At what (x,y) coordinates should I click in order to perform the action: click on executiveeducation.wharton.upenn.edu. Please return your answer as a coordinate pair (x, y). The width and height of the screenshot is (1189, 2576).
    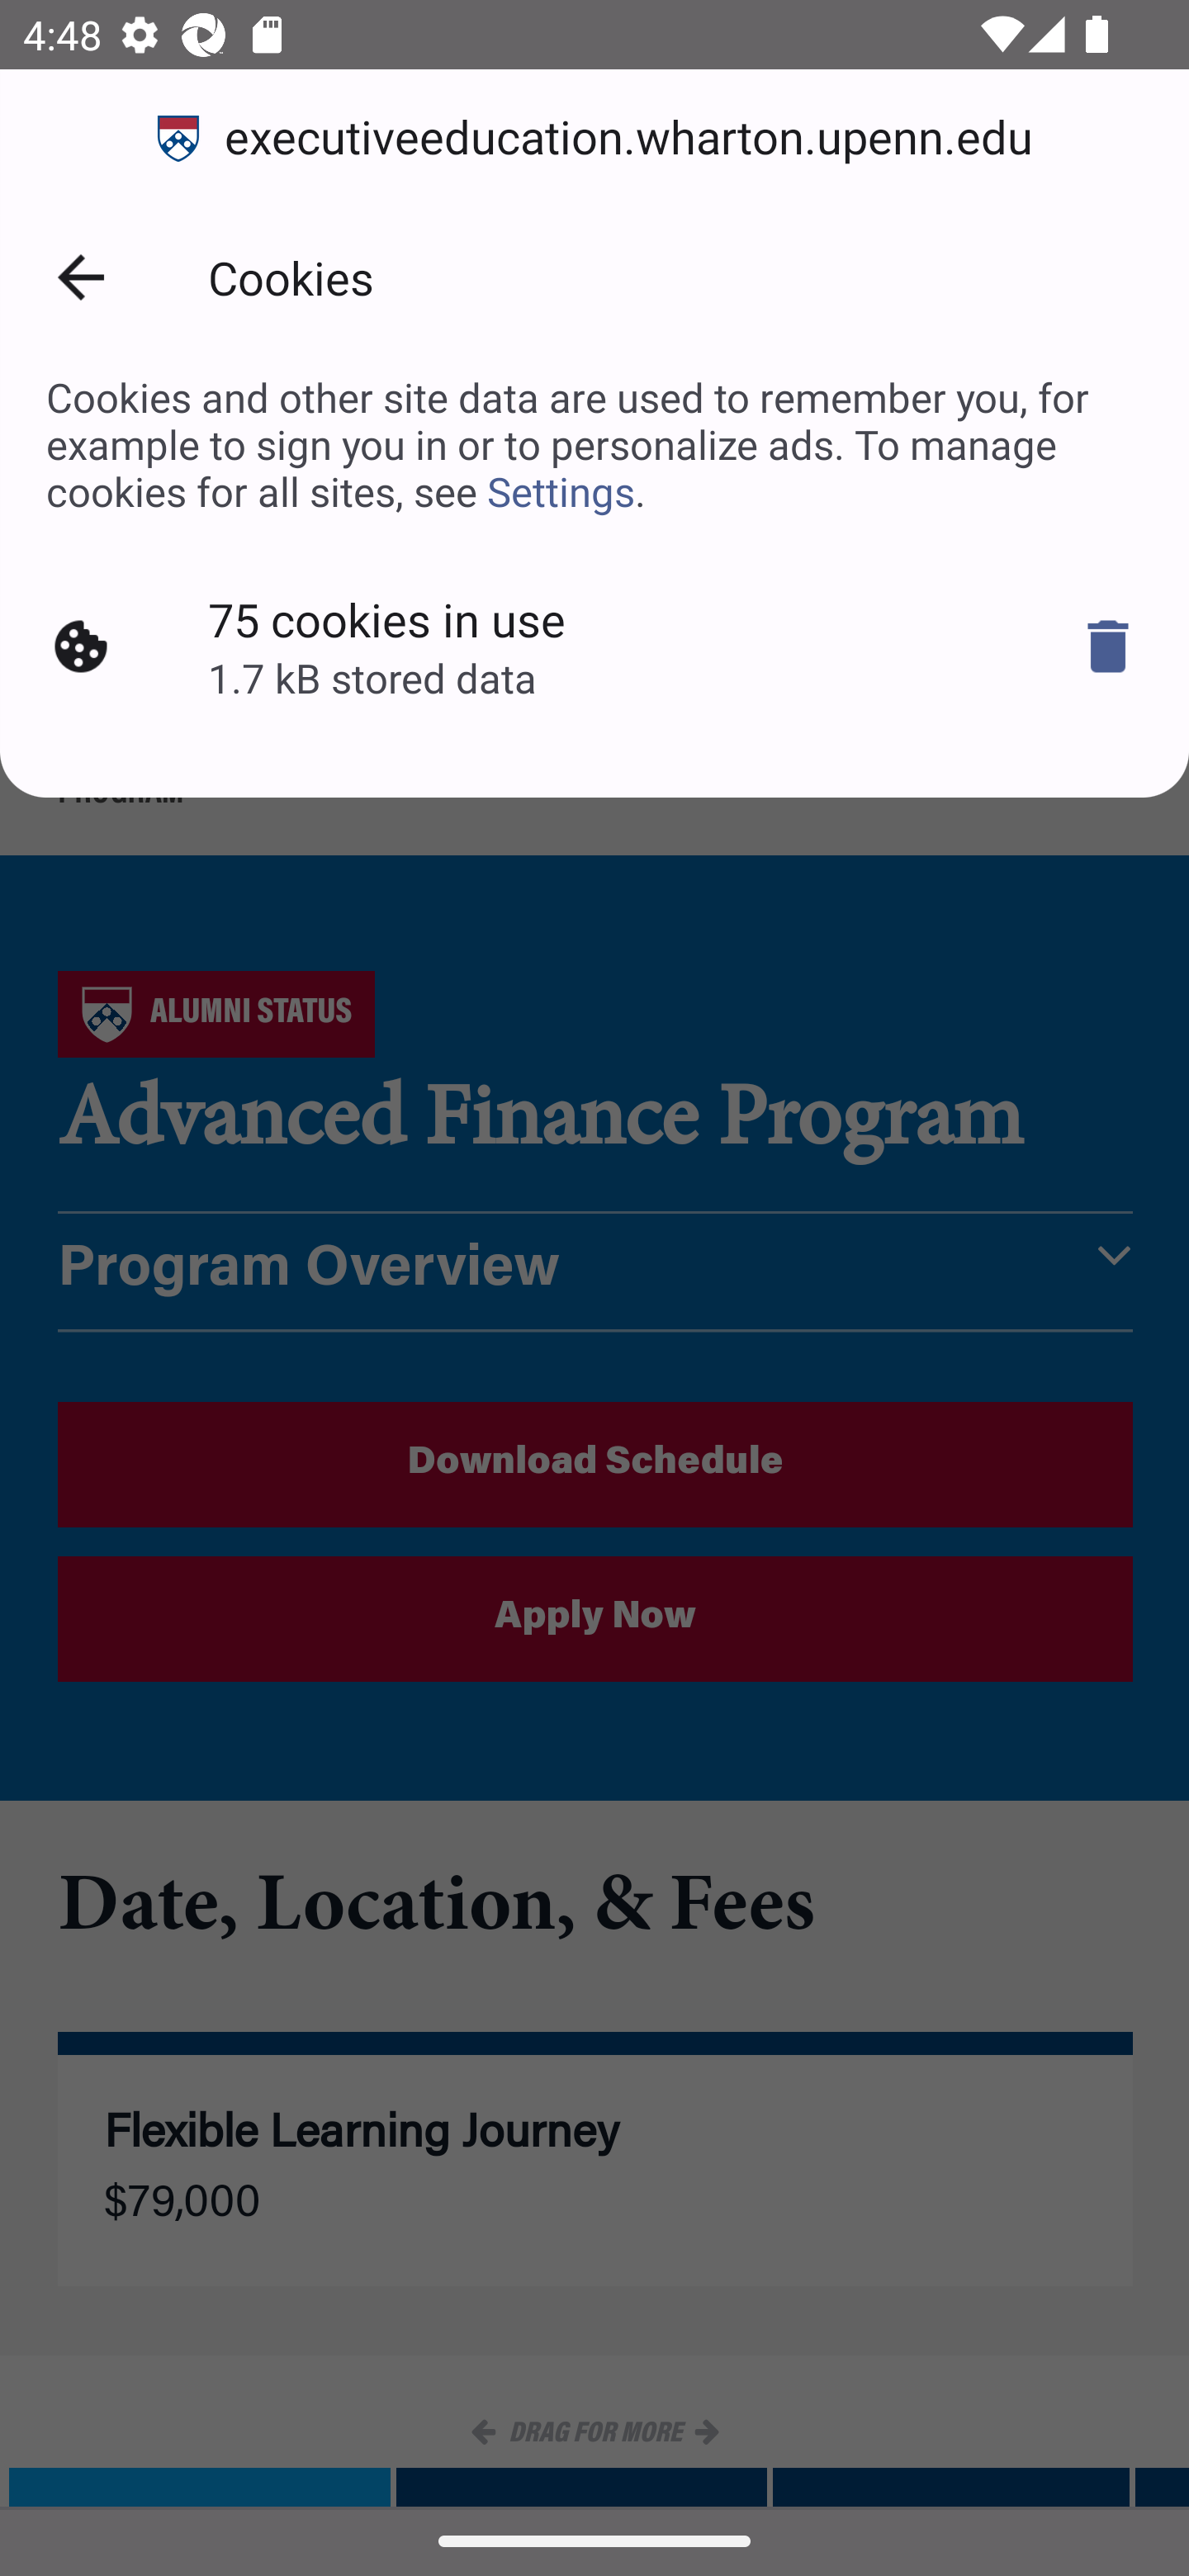
    Looking at the image, I should click on (594, 139).